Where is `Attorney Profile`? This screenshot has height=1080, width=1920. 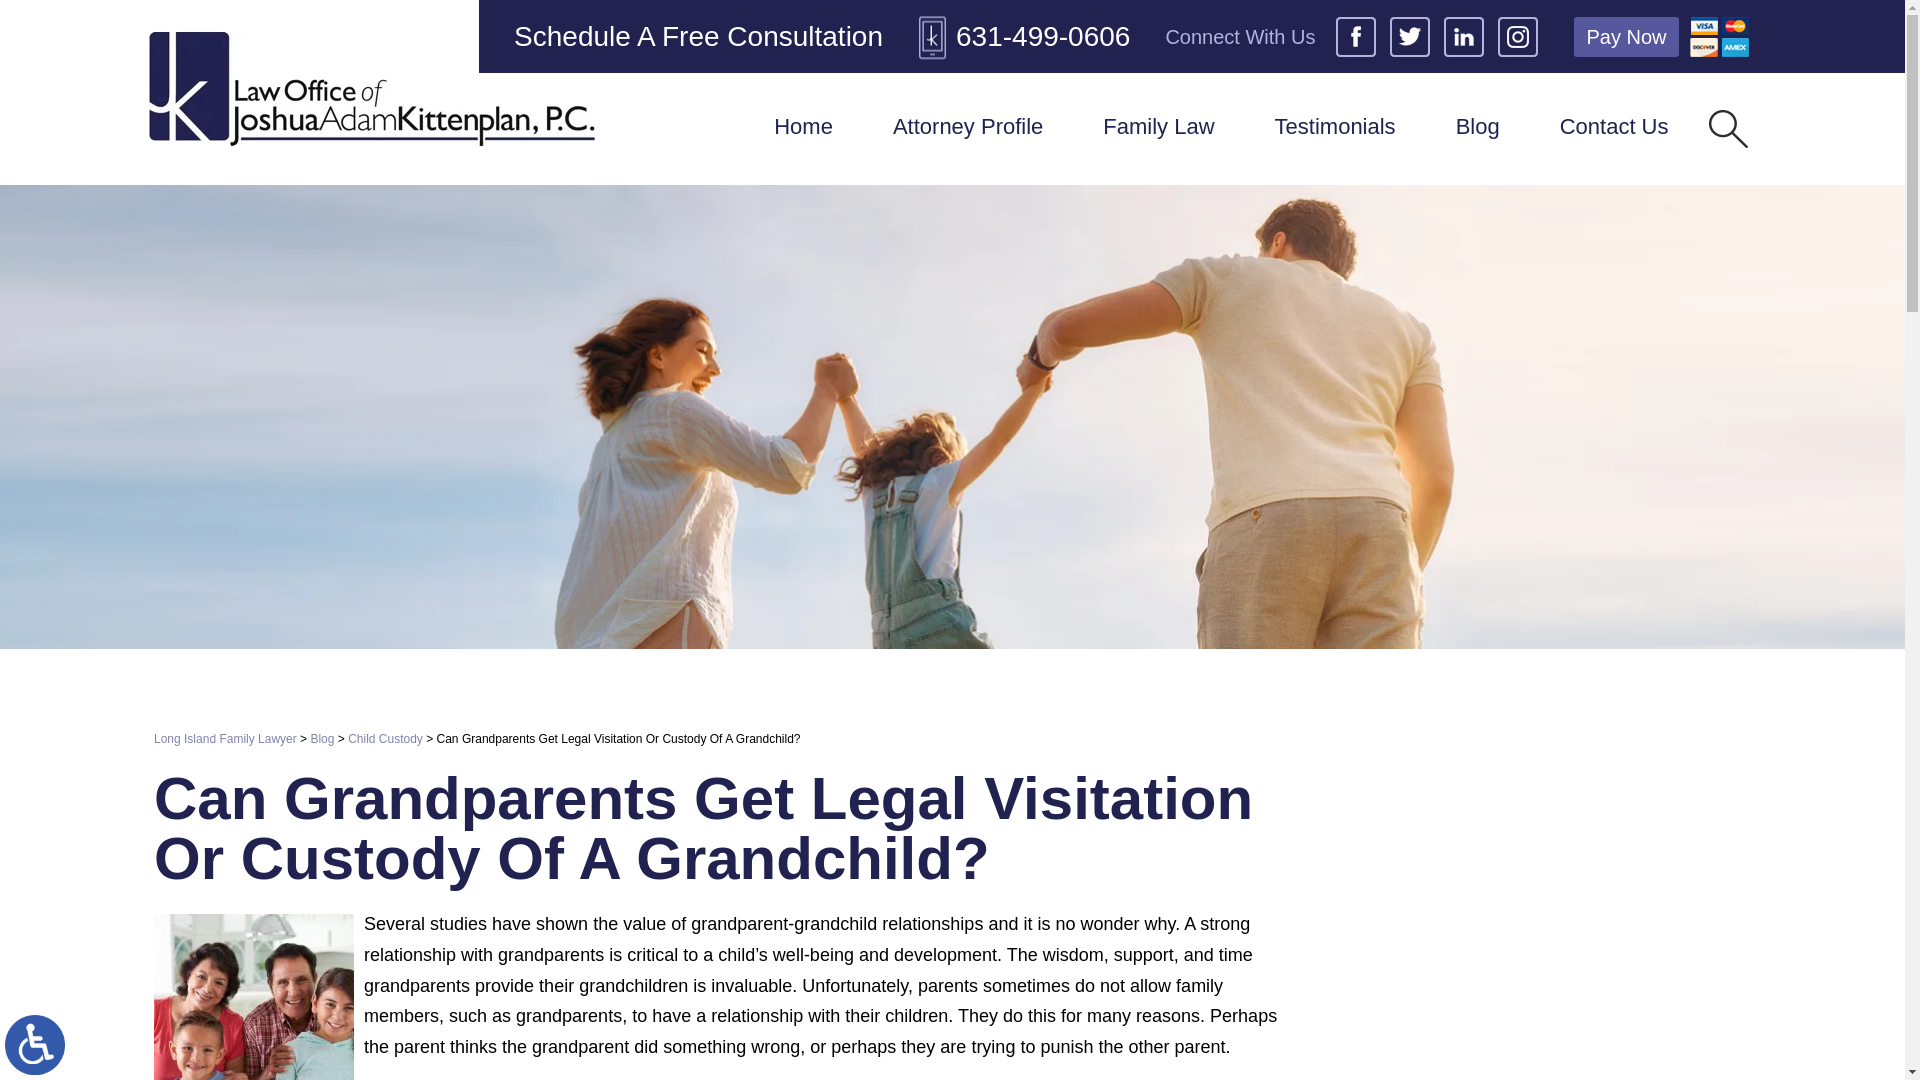
Attorney Profile is located at coordinates (968, 128).